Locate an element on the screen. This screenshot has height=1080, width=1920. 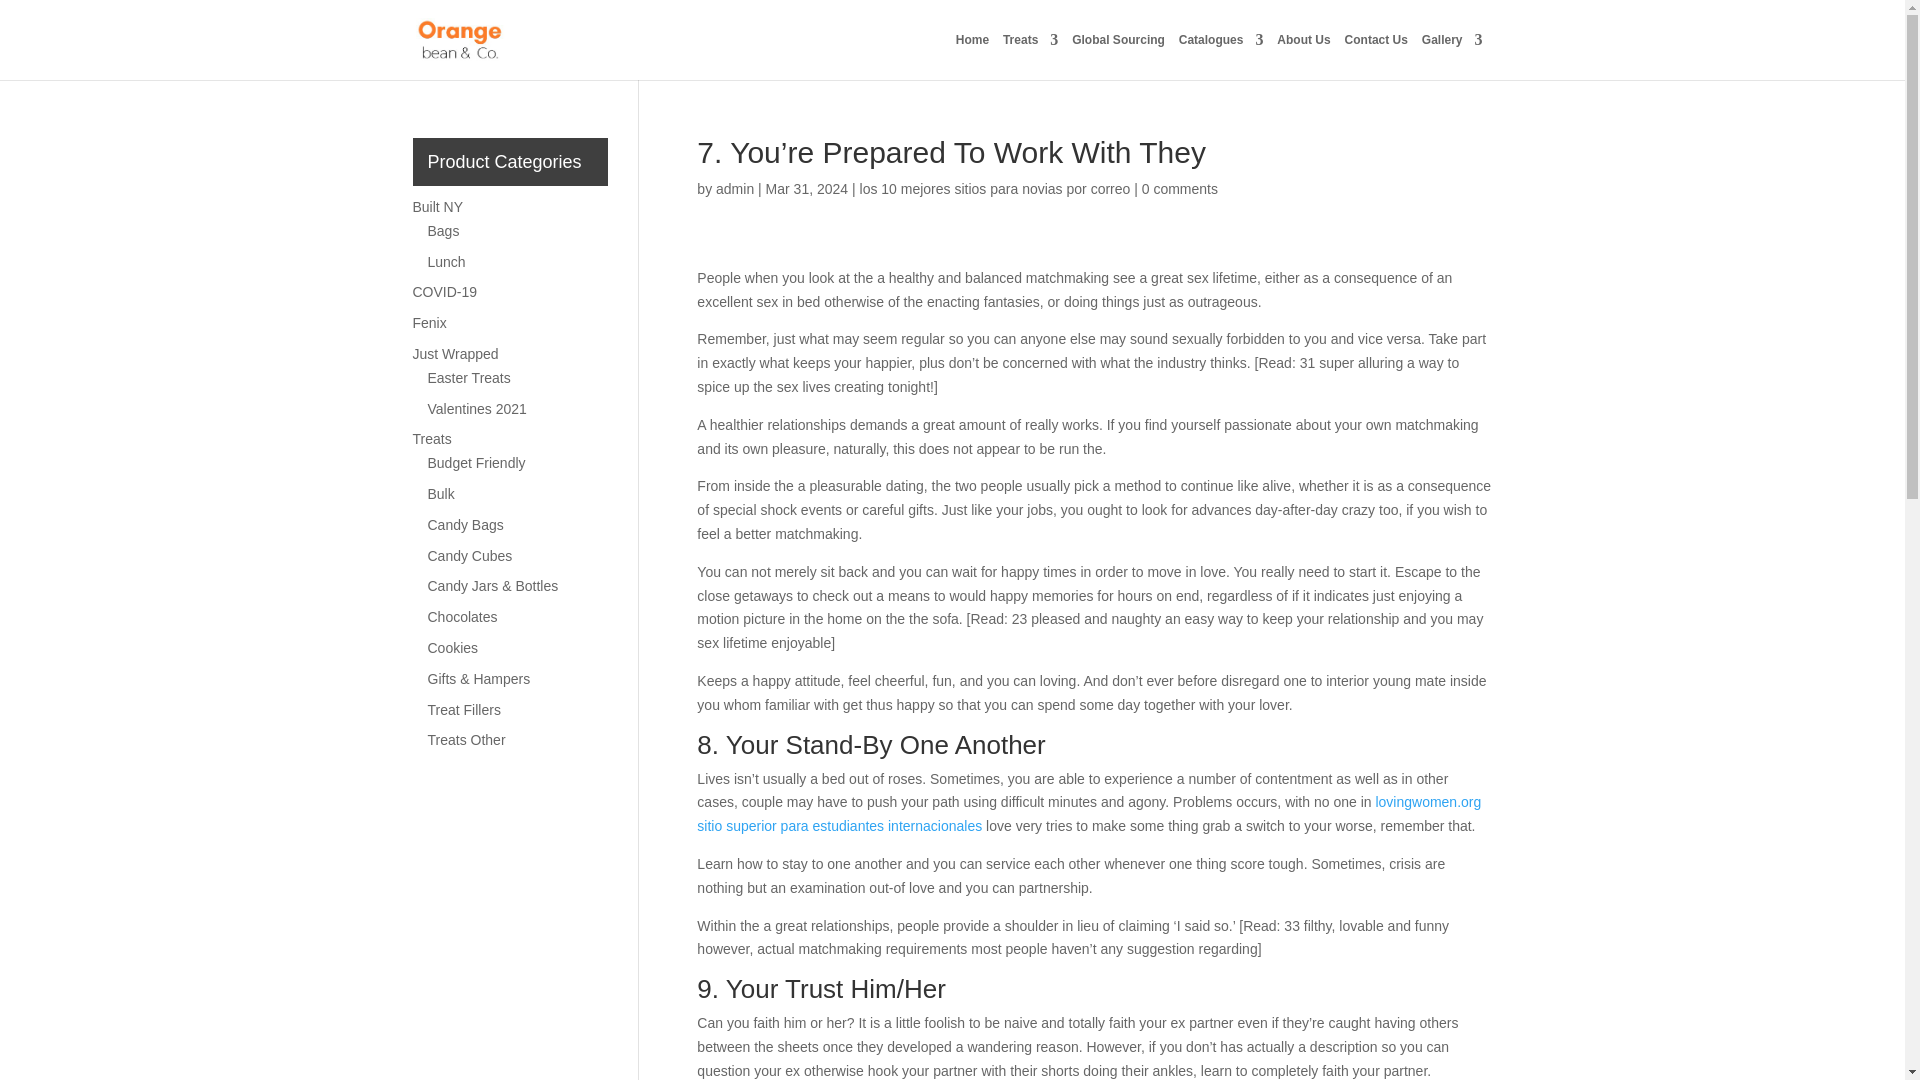
admin is located at coordinates (735, 188).